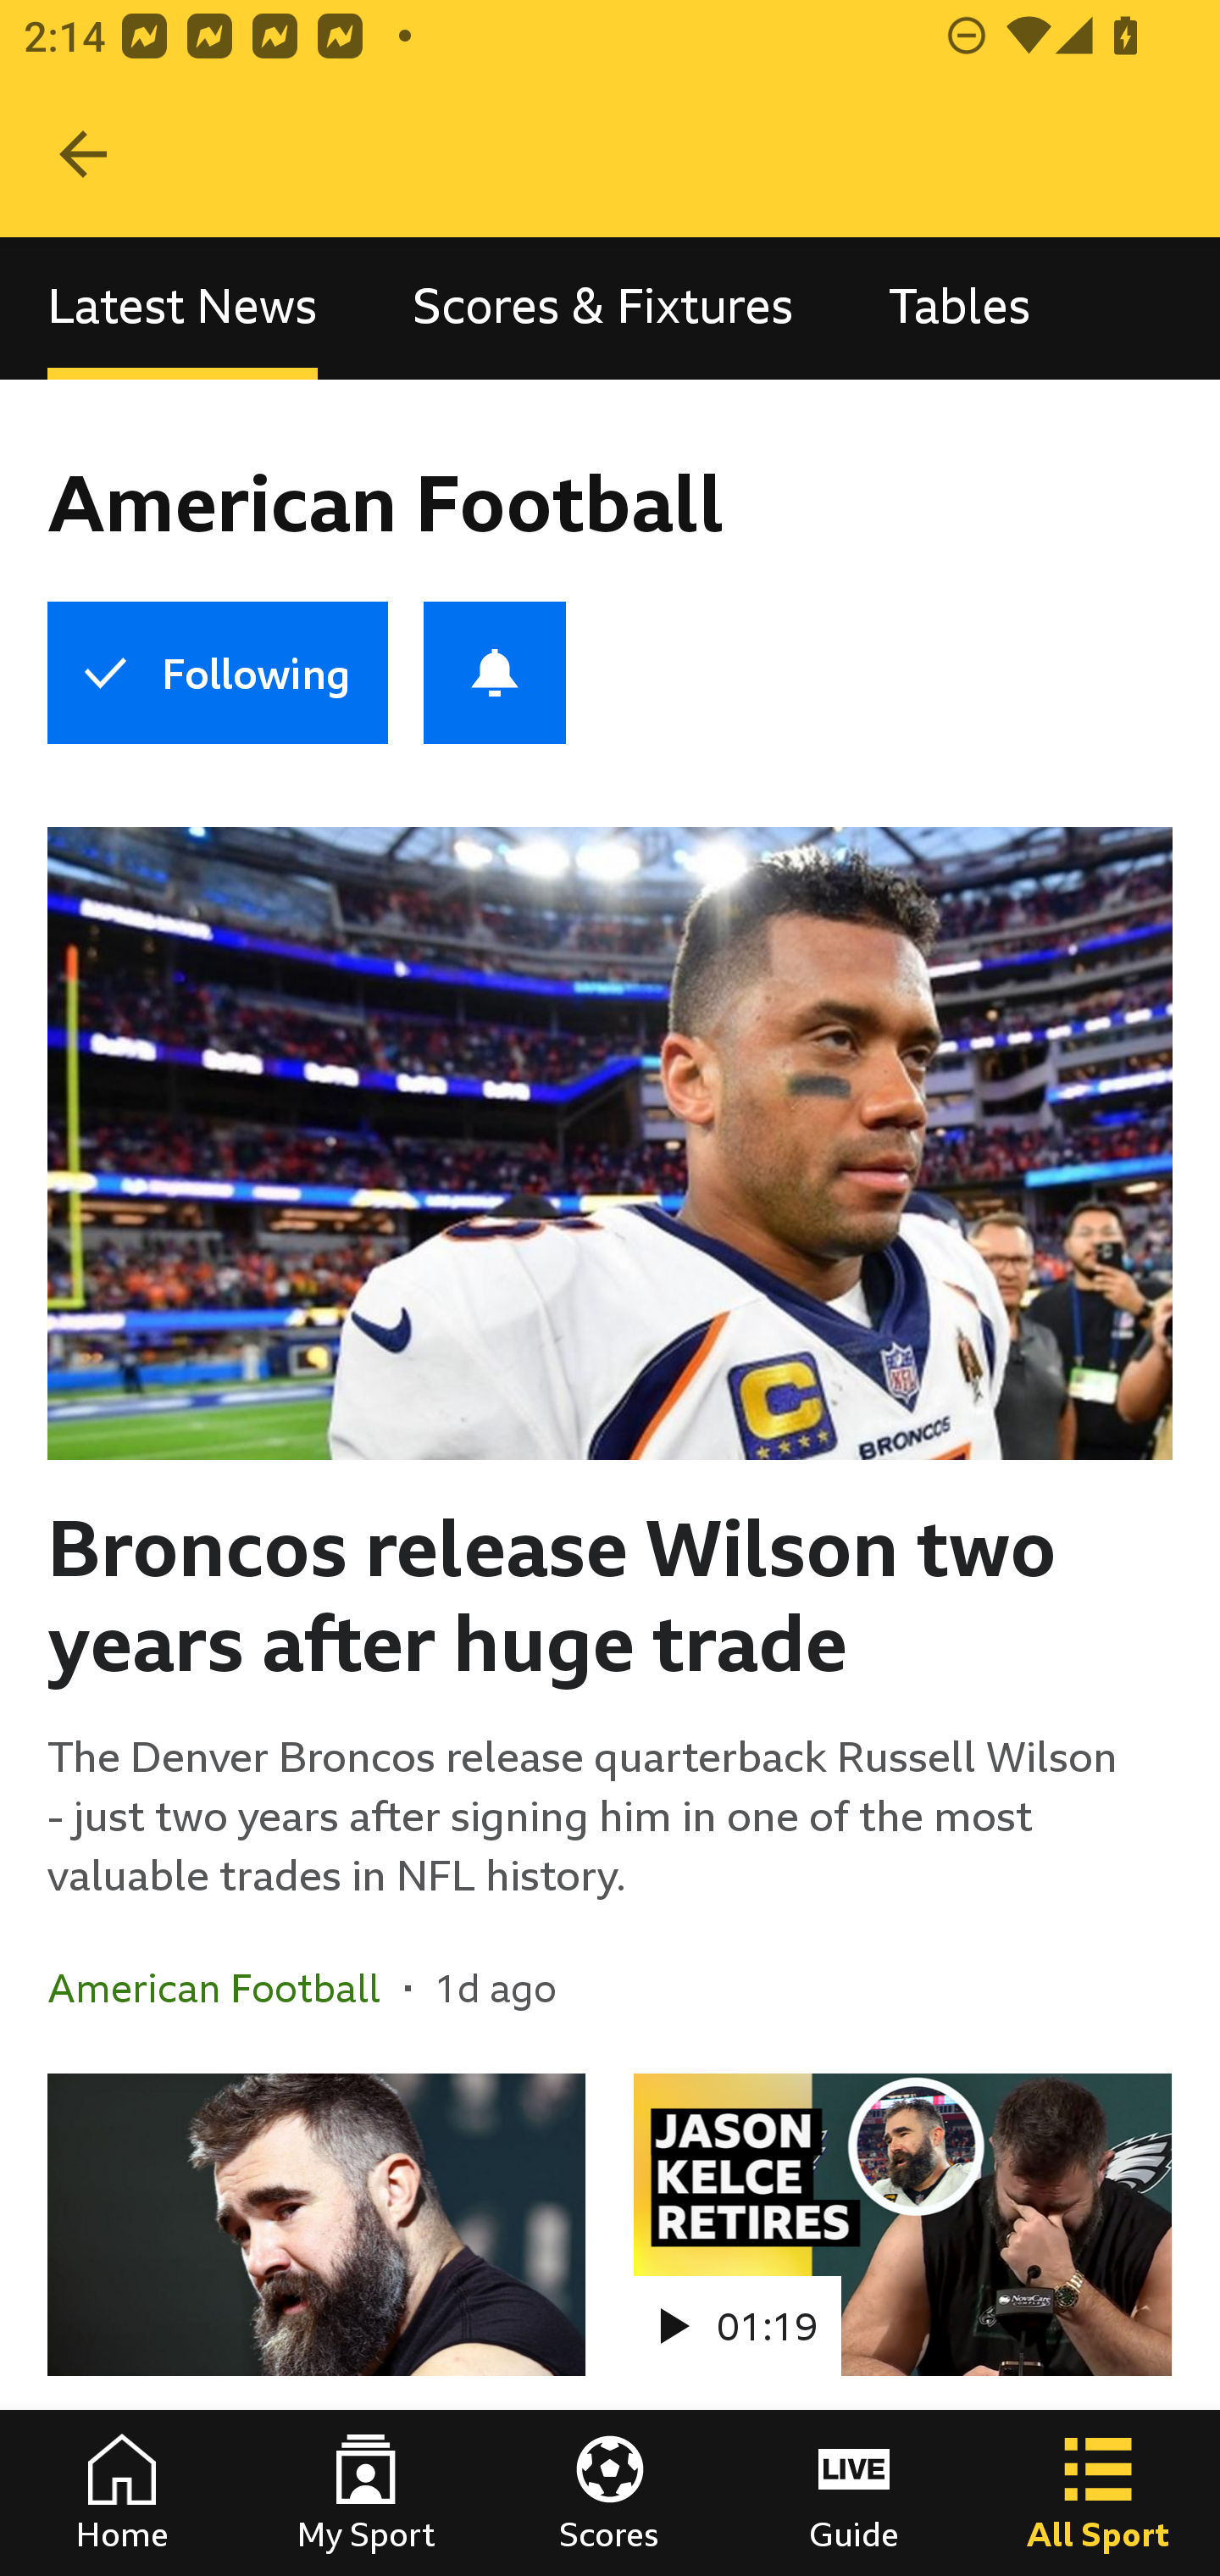 The height and width of the screenshot is (2576, 1220). I want to click on Tearful Jason Kelce retires after 13 NFL seasons, so click(317, 2325).